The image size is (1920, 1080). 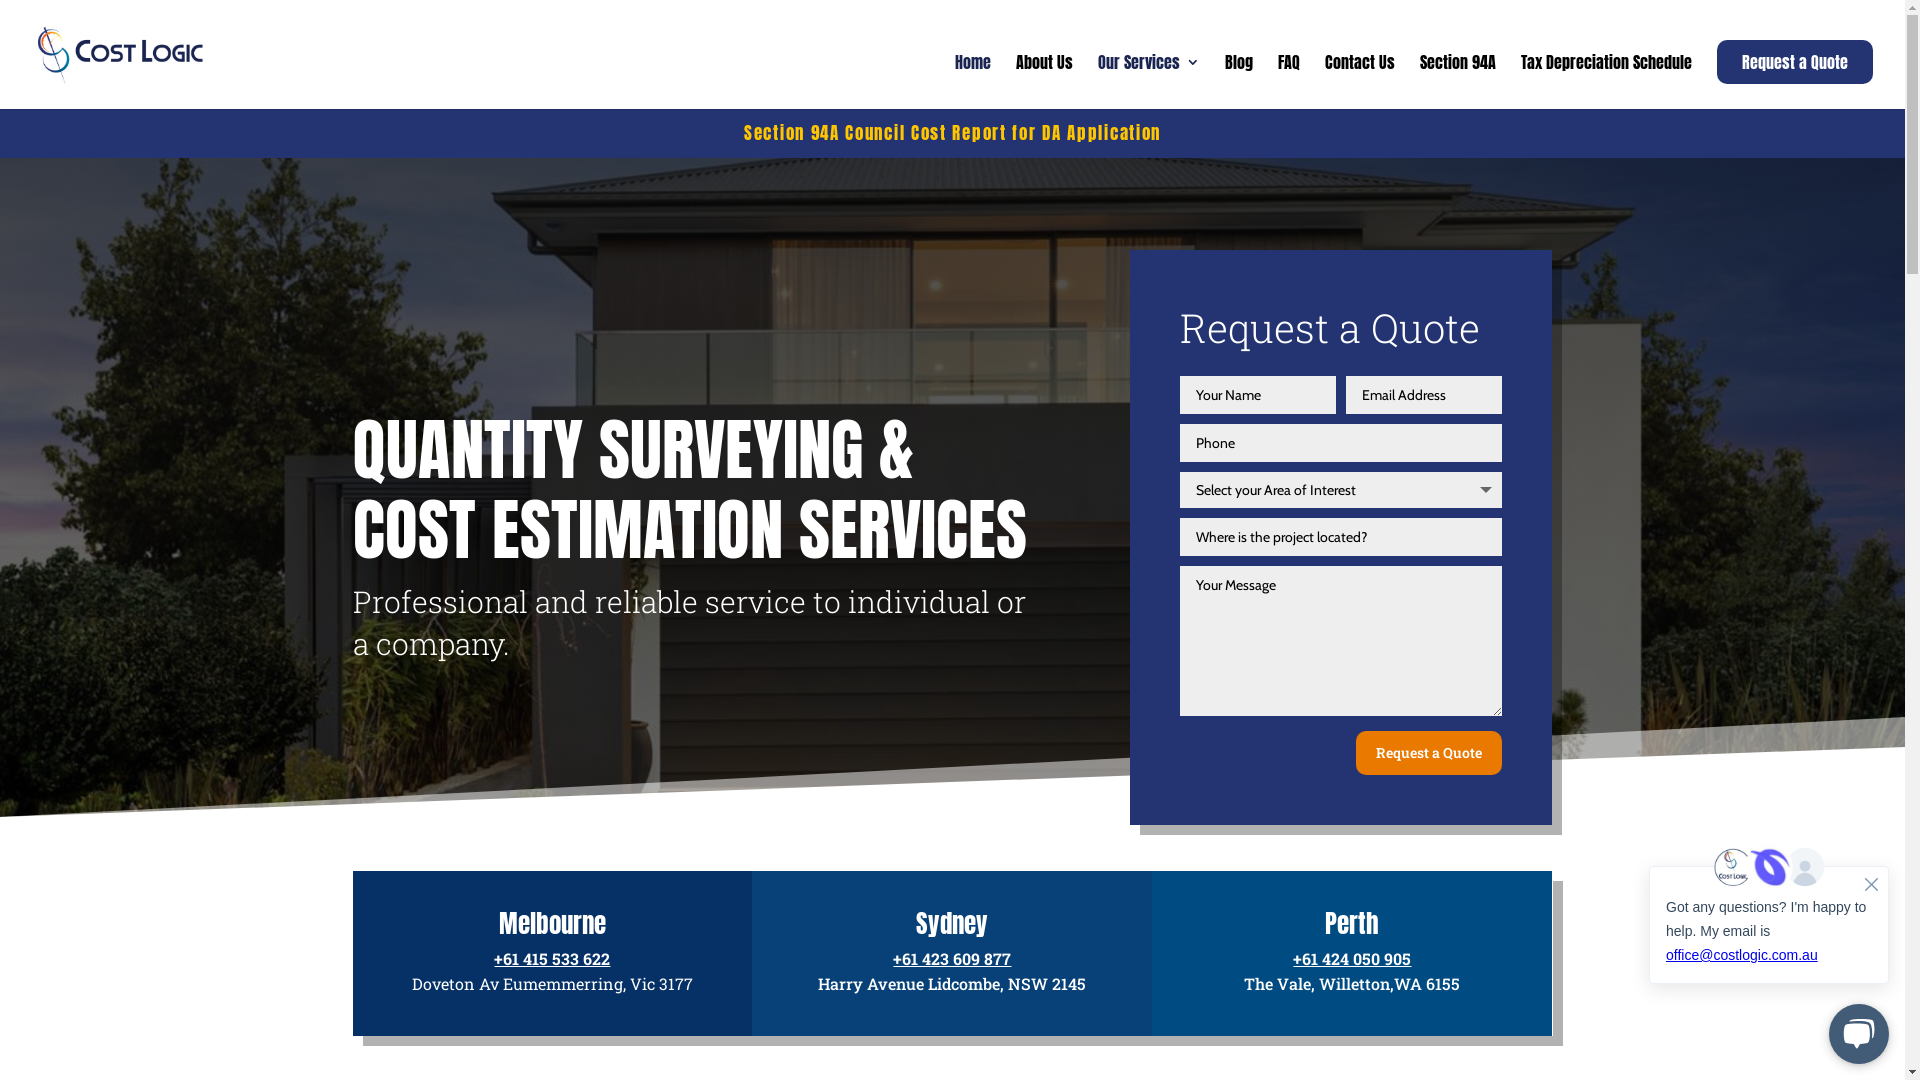 What do you see at coordinates (552, 958) in the screenshot?
I see `+61 415 533 622` at bounding box center [552, 958].